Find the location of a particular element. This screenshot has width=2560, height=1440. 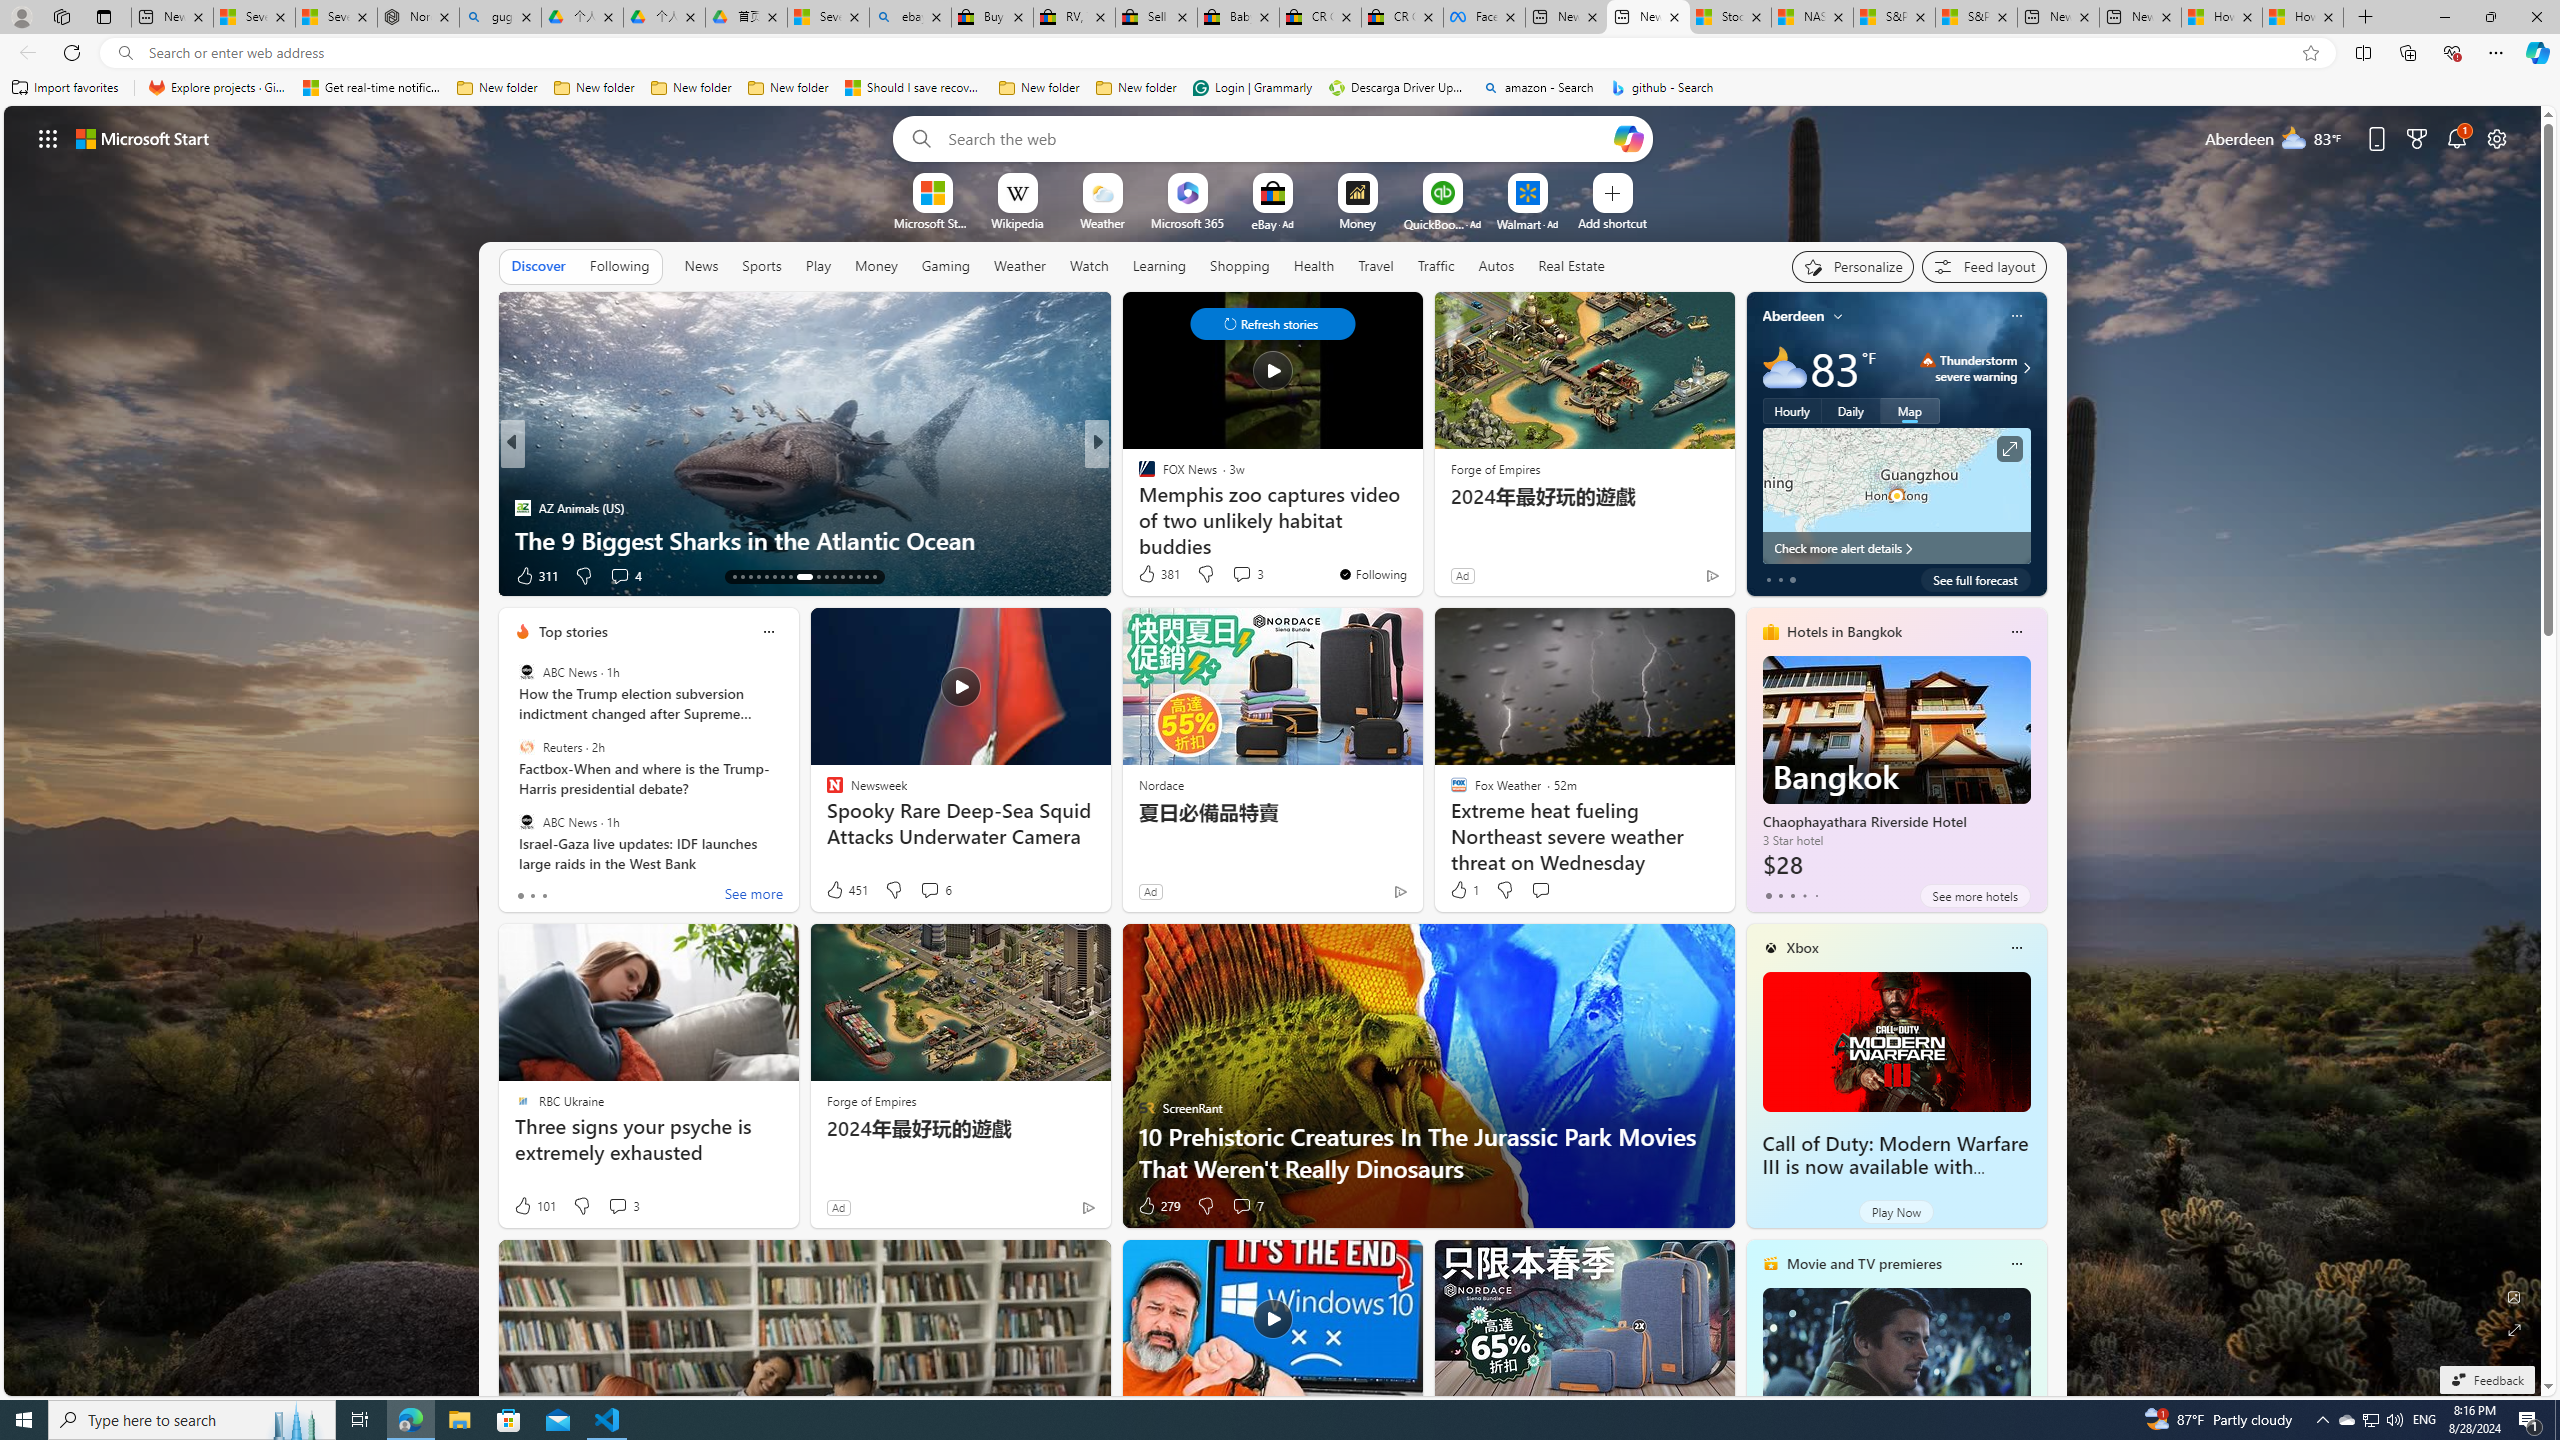

Forge of Empires is located at coordinates (871, 1100).